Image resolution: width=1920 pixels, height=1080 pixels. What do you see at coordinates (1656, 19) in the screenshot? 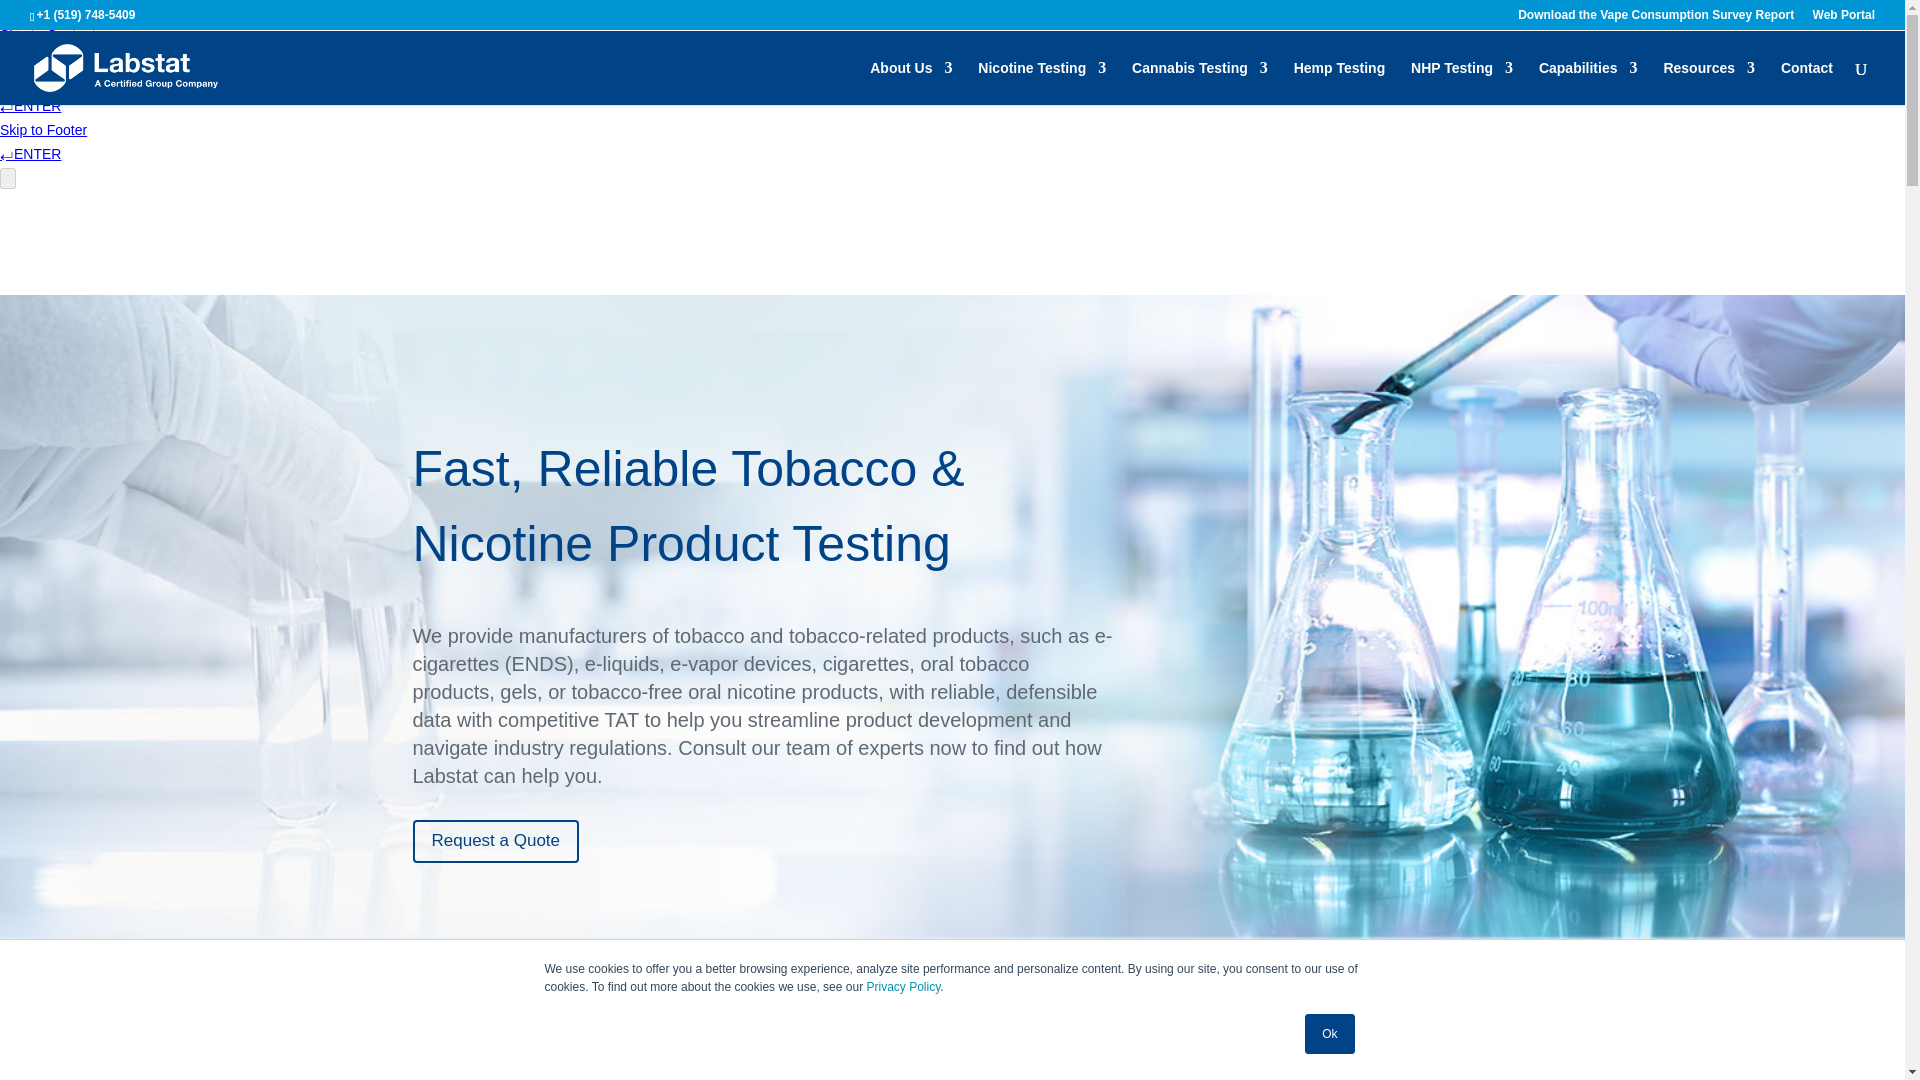
I see `Download the Vape Consumption Survey Report` at bounding box center [1656, 19].